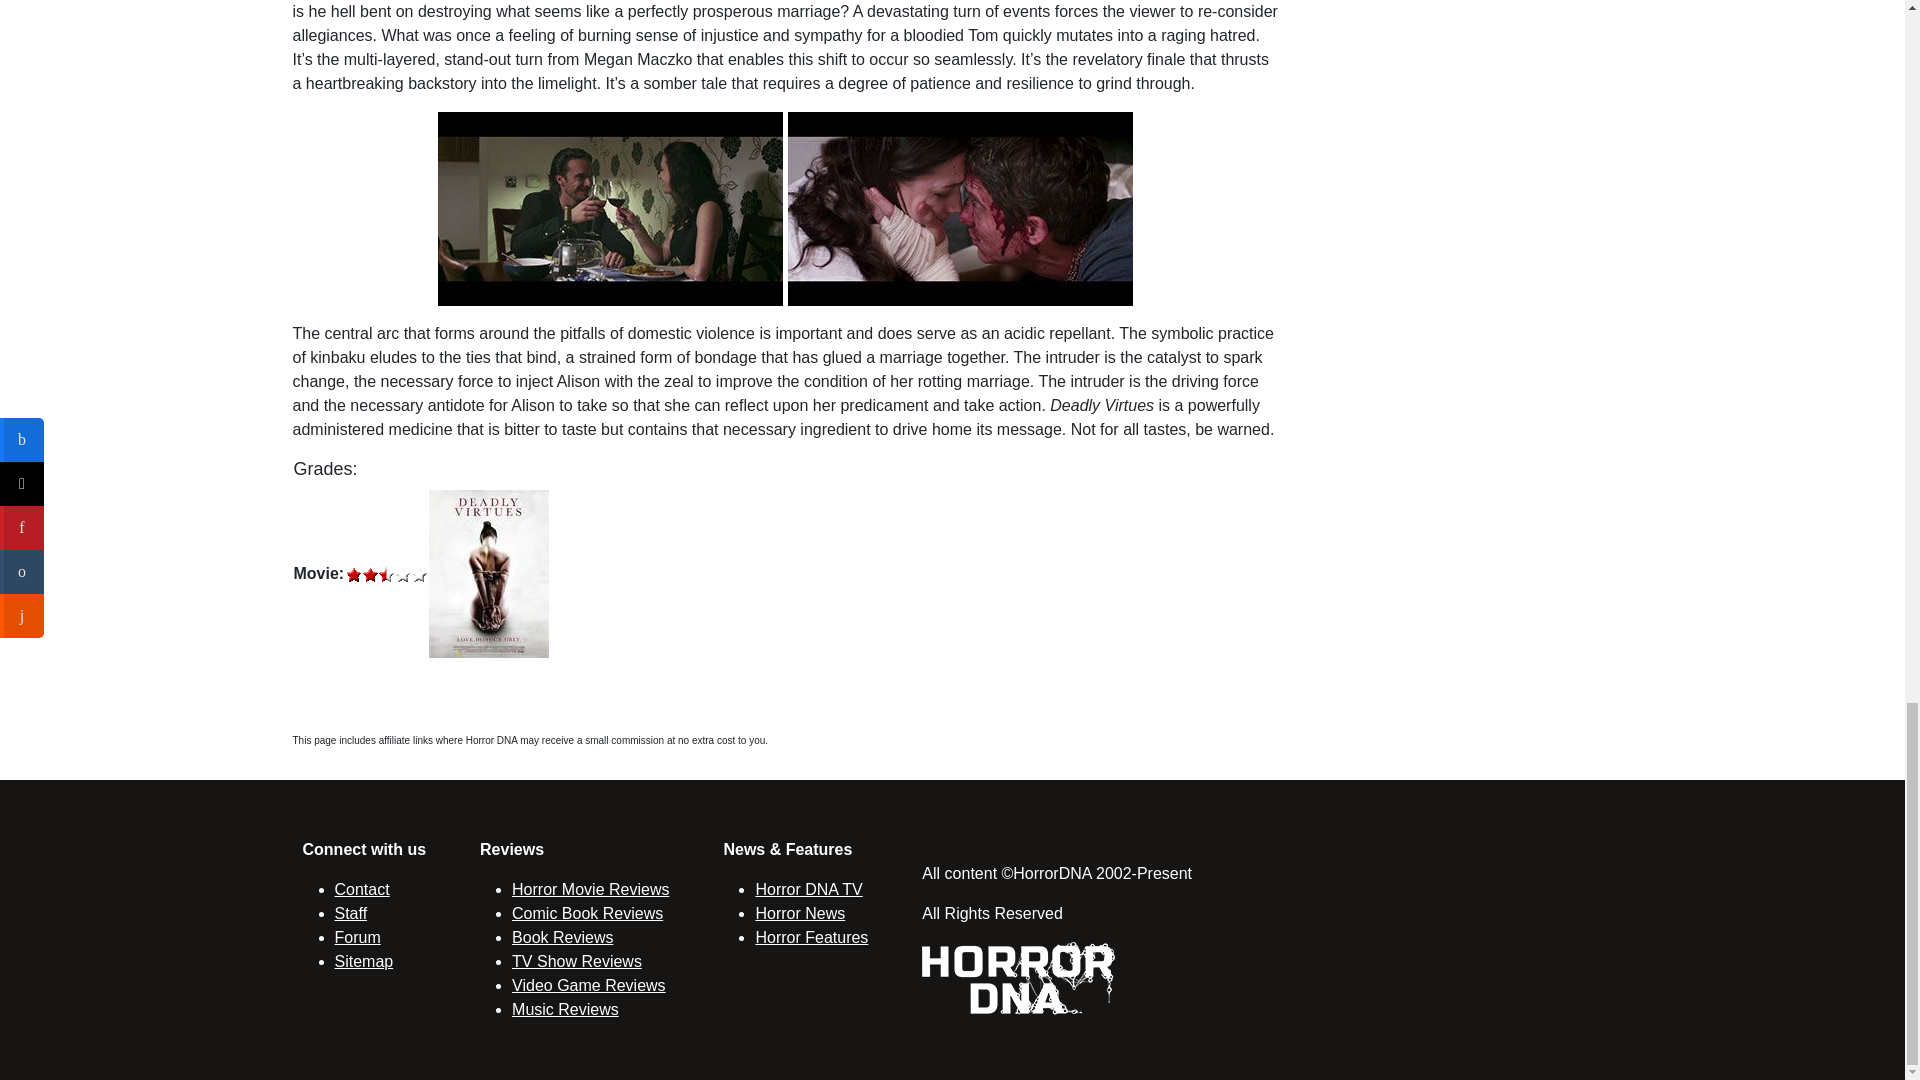 The width and height of the screenshot is (1920, 1080). I want to click on Horror News, so click(799, 914).